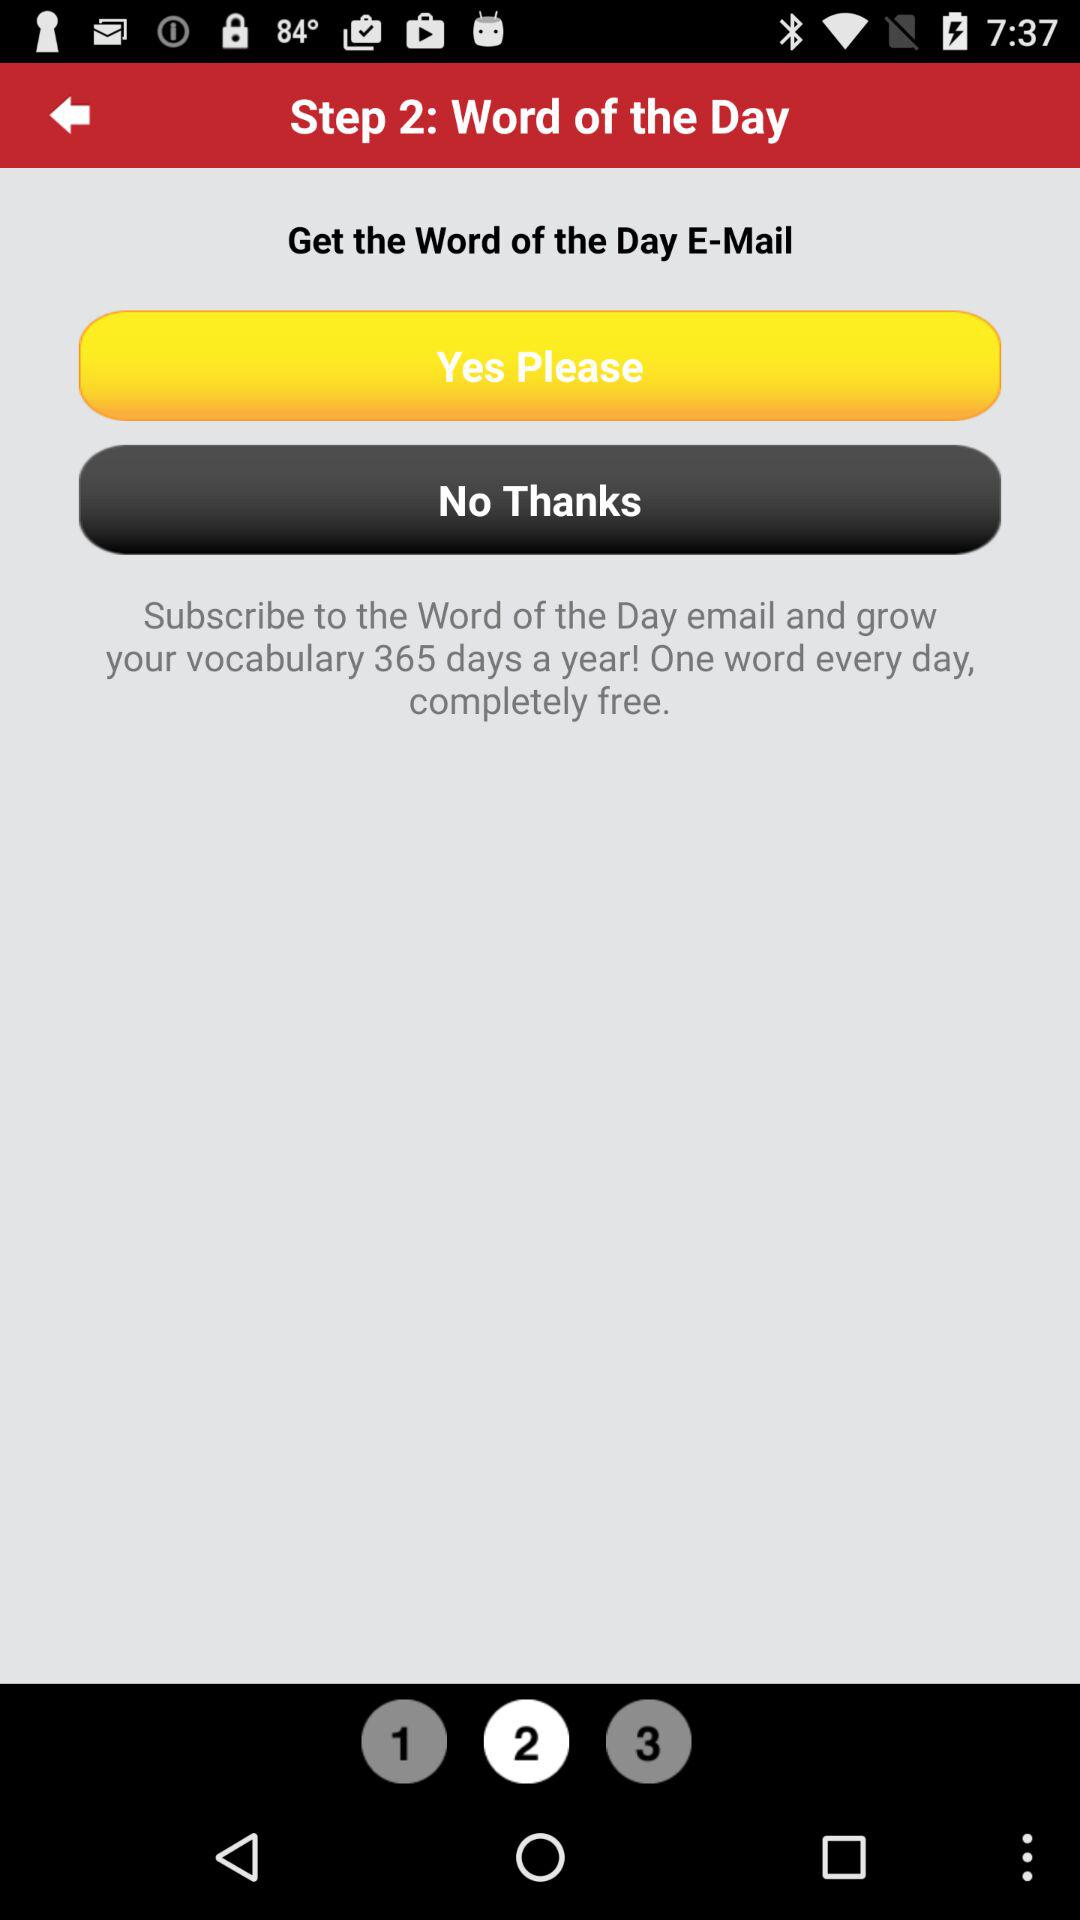 The image size is (1080, 1920). What do you see at coordinates (540, 500) in the screenshot?
I see `select app above subscribe to the icon` at bounding box center [540, 500].